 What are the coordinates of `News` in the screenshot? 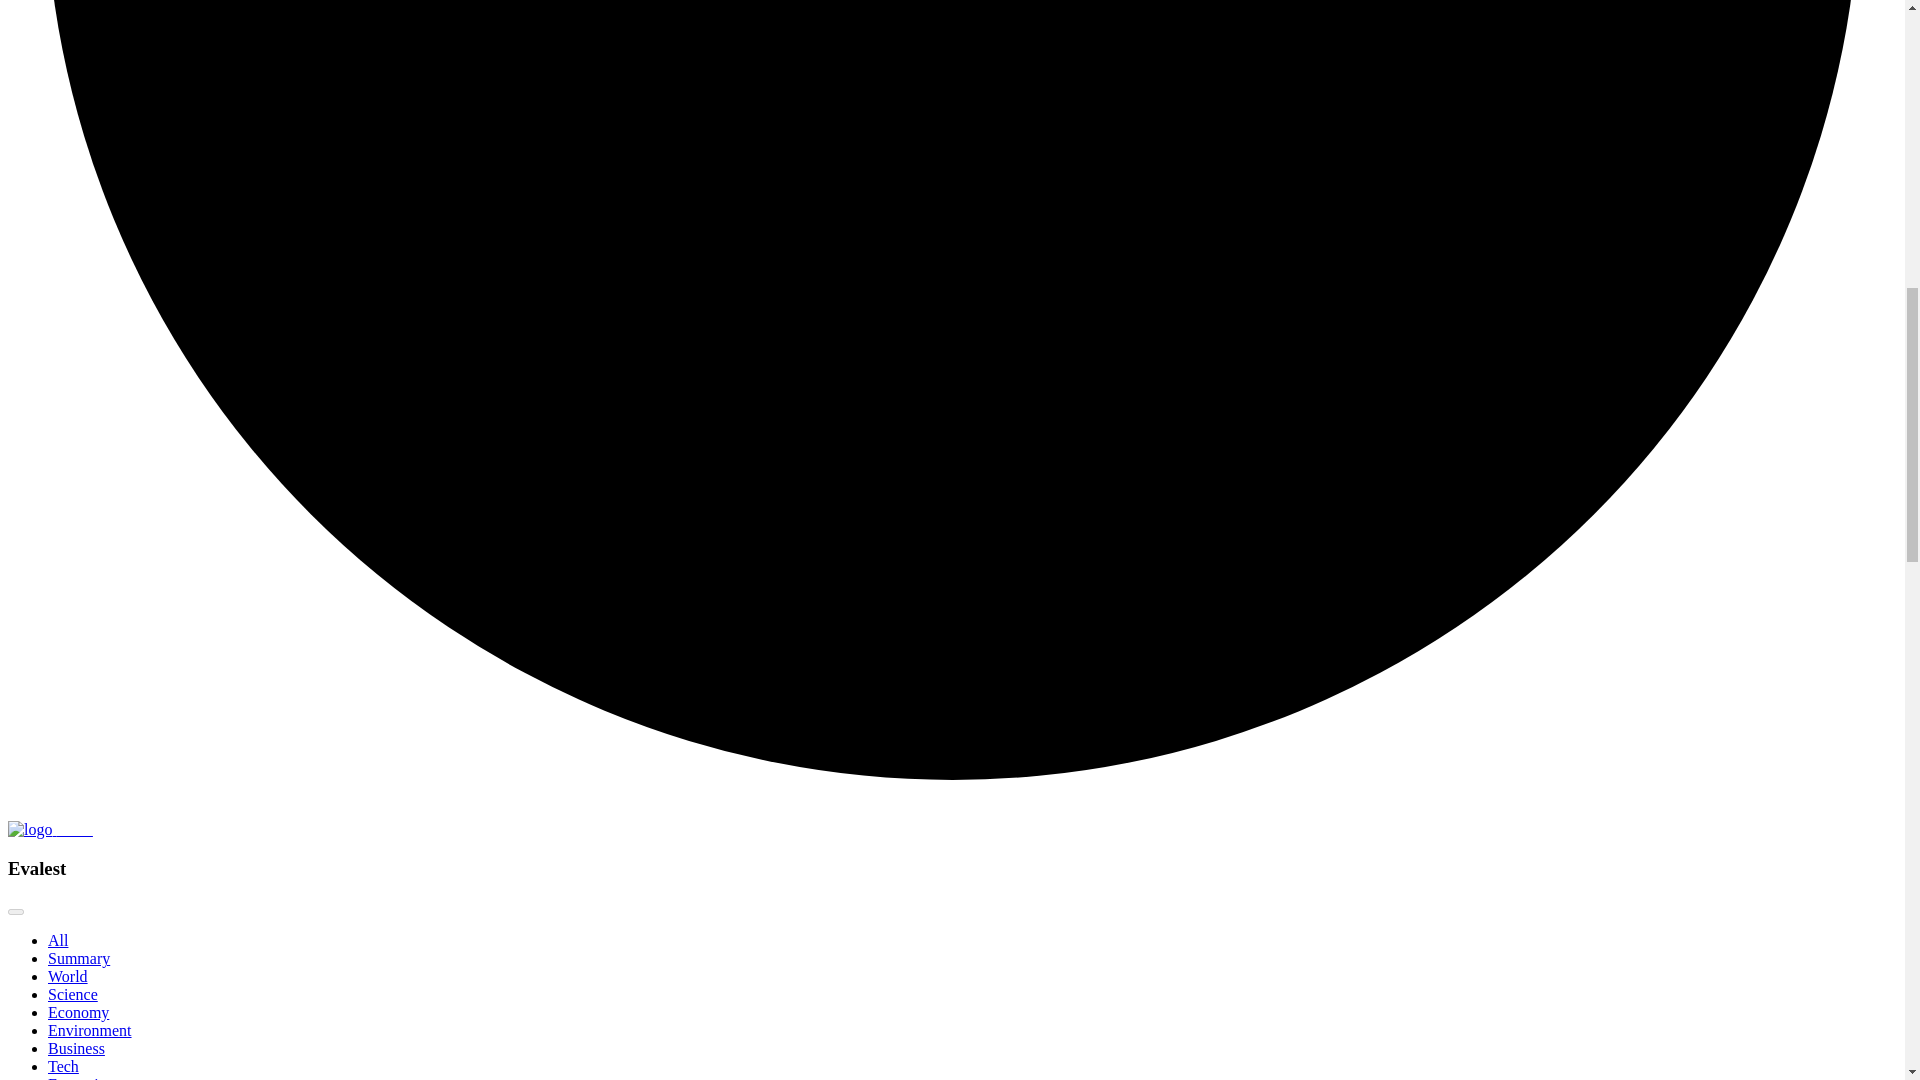 It's located at (50, 830).